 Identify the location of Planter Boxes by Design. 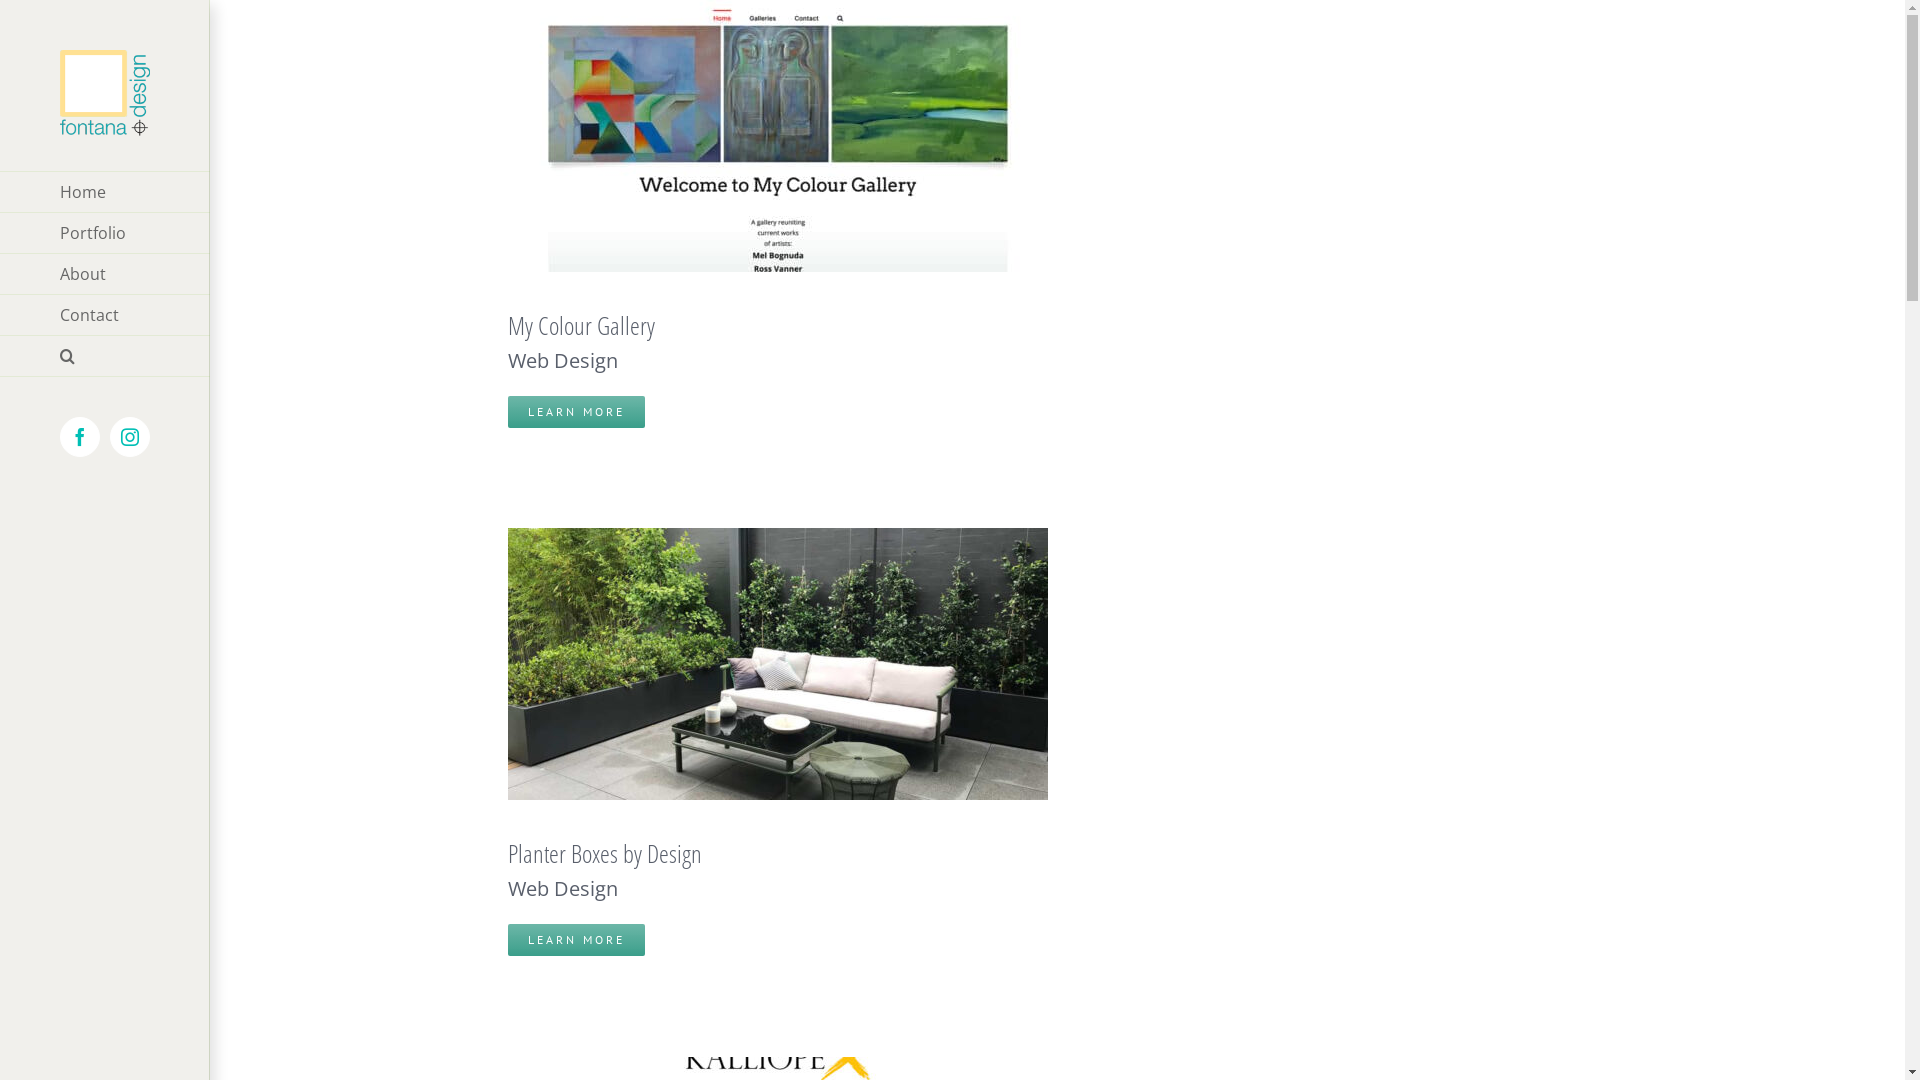
(605, 853).